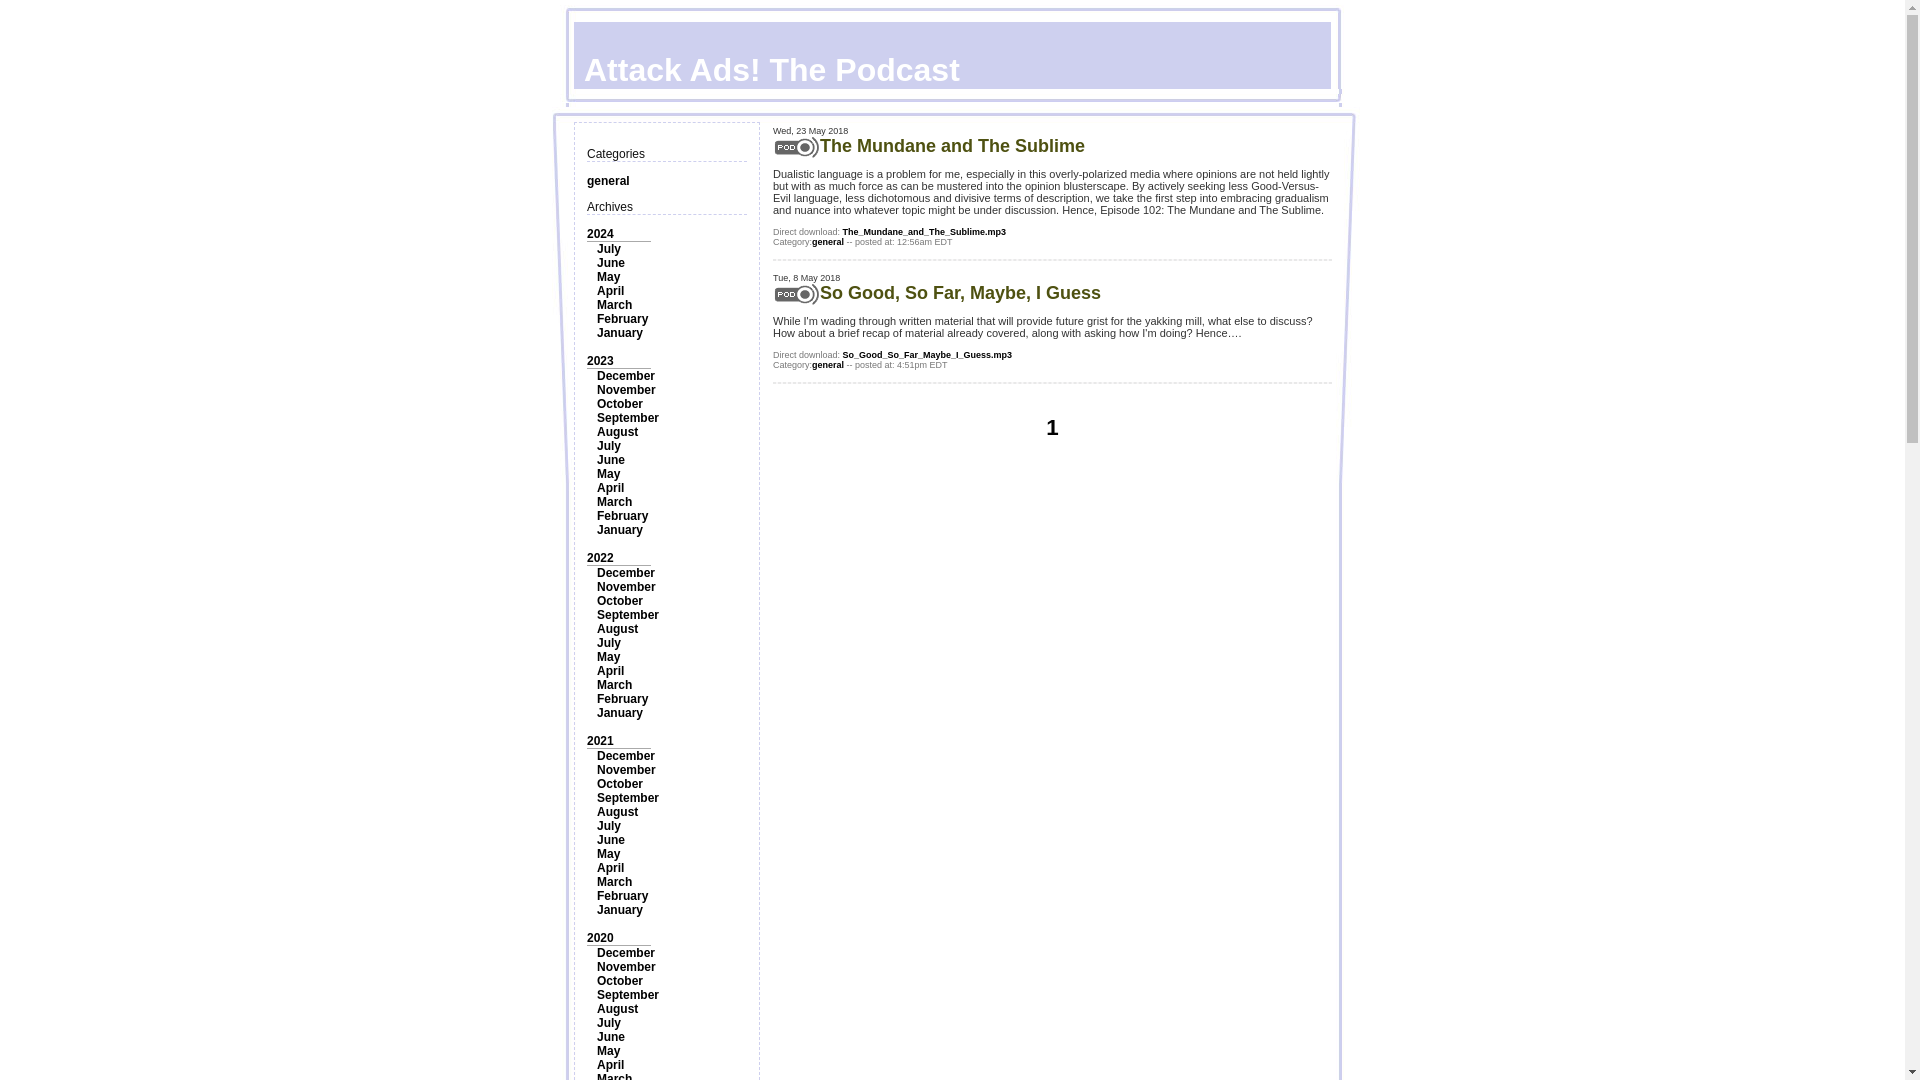  What do you see at coordinates (626, 586) in the screenshot?
I see `November` at bounding box center [626, 586].